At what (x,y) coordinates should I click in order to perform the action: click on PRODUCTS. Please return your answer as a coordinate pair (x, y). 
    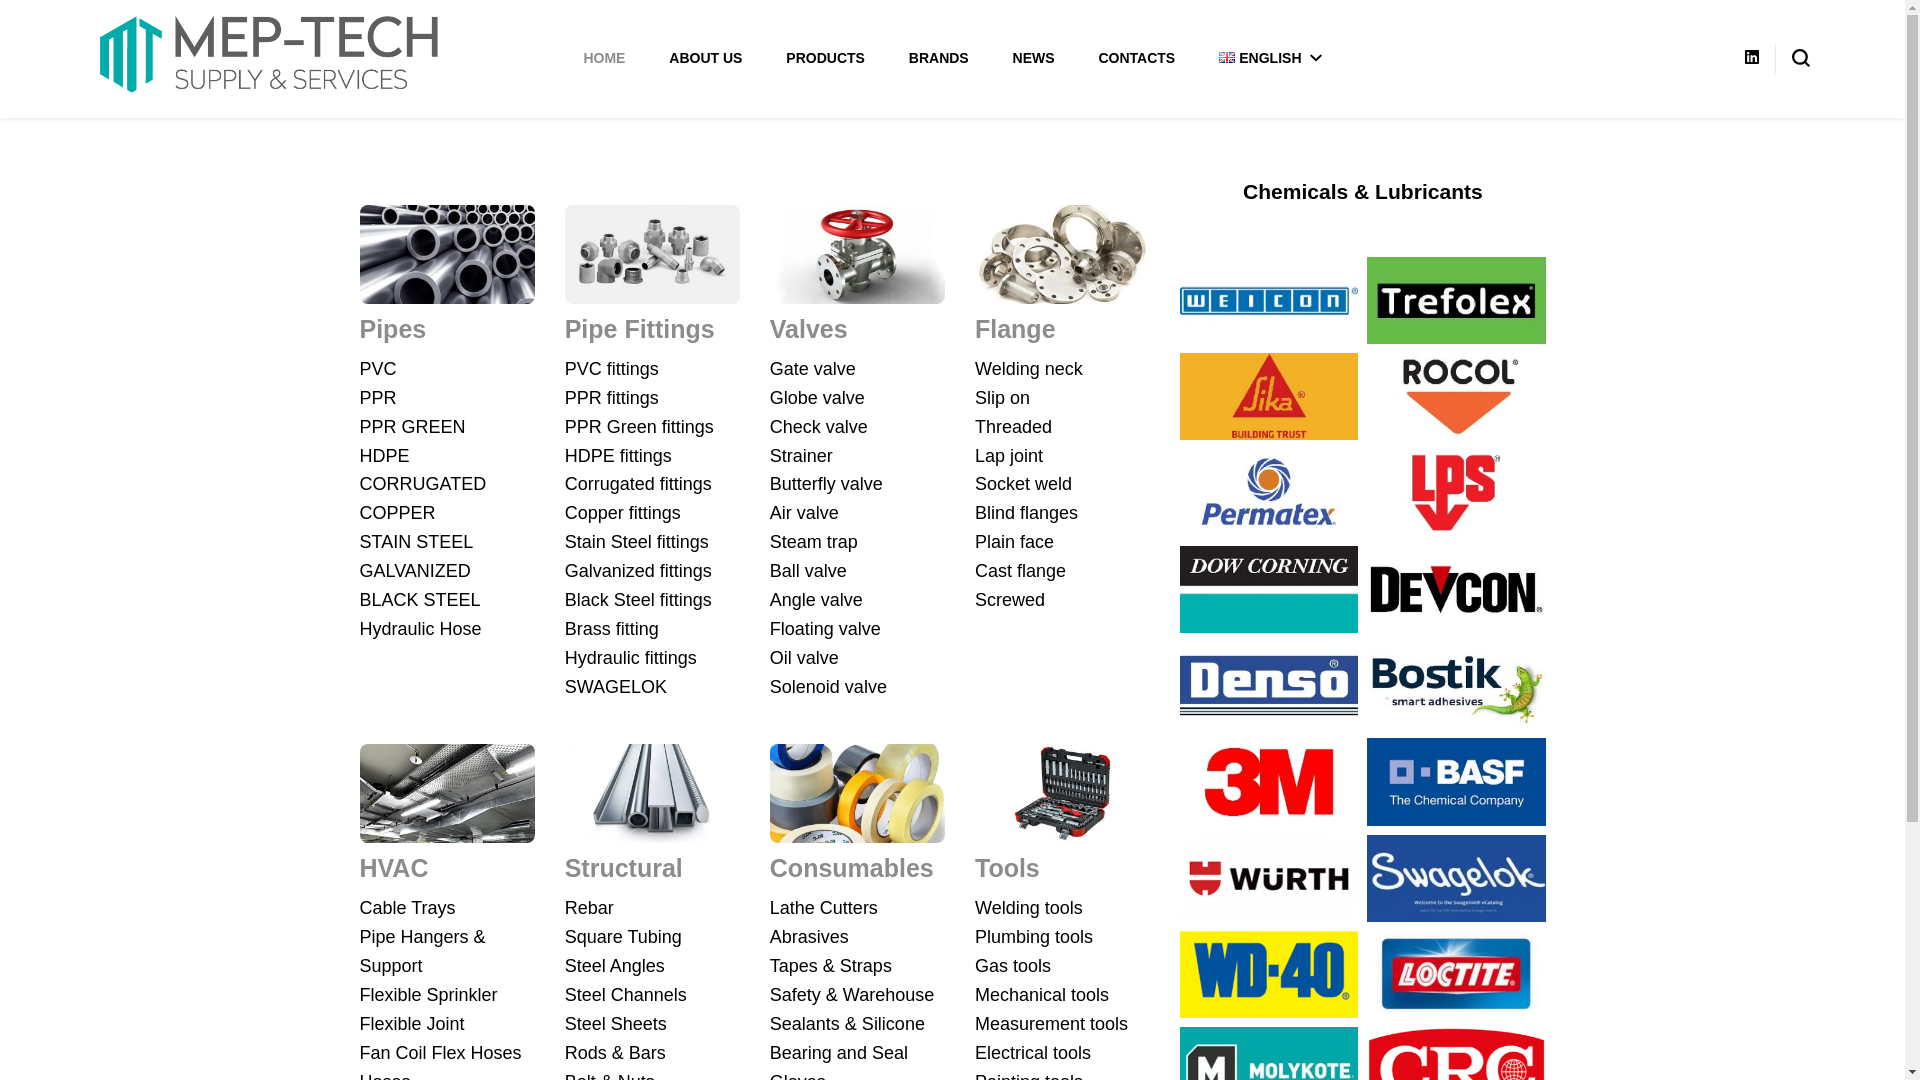
    Looking at the image, I should click on (826, 58).